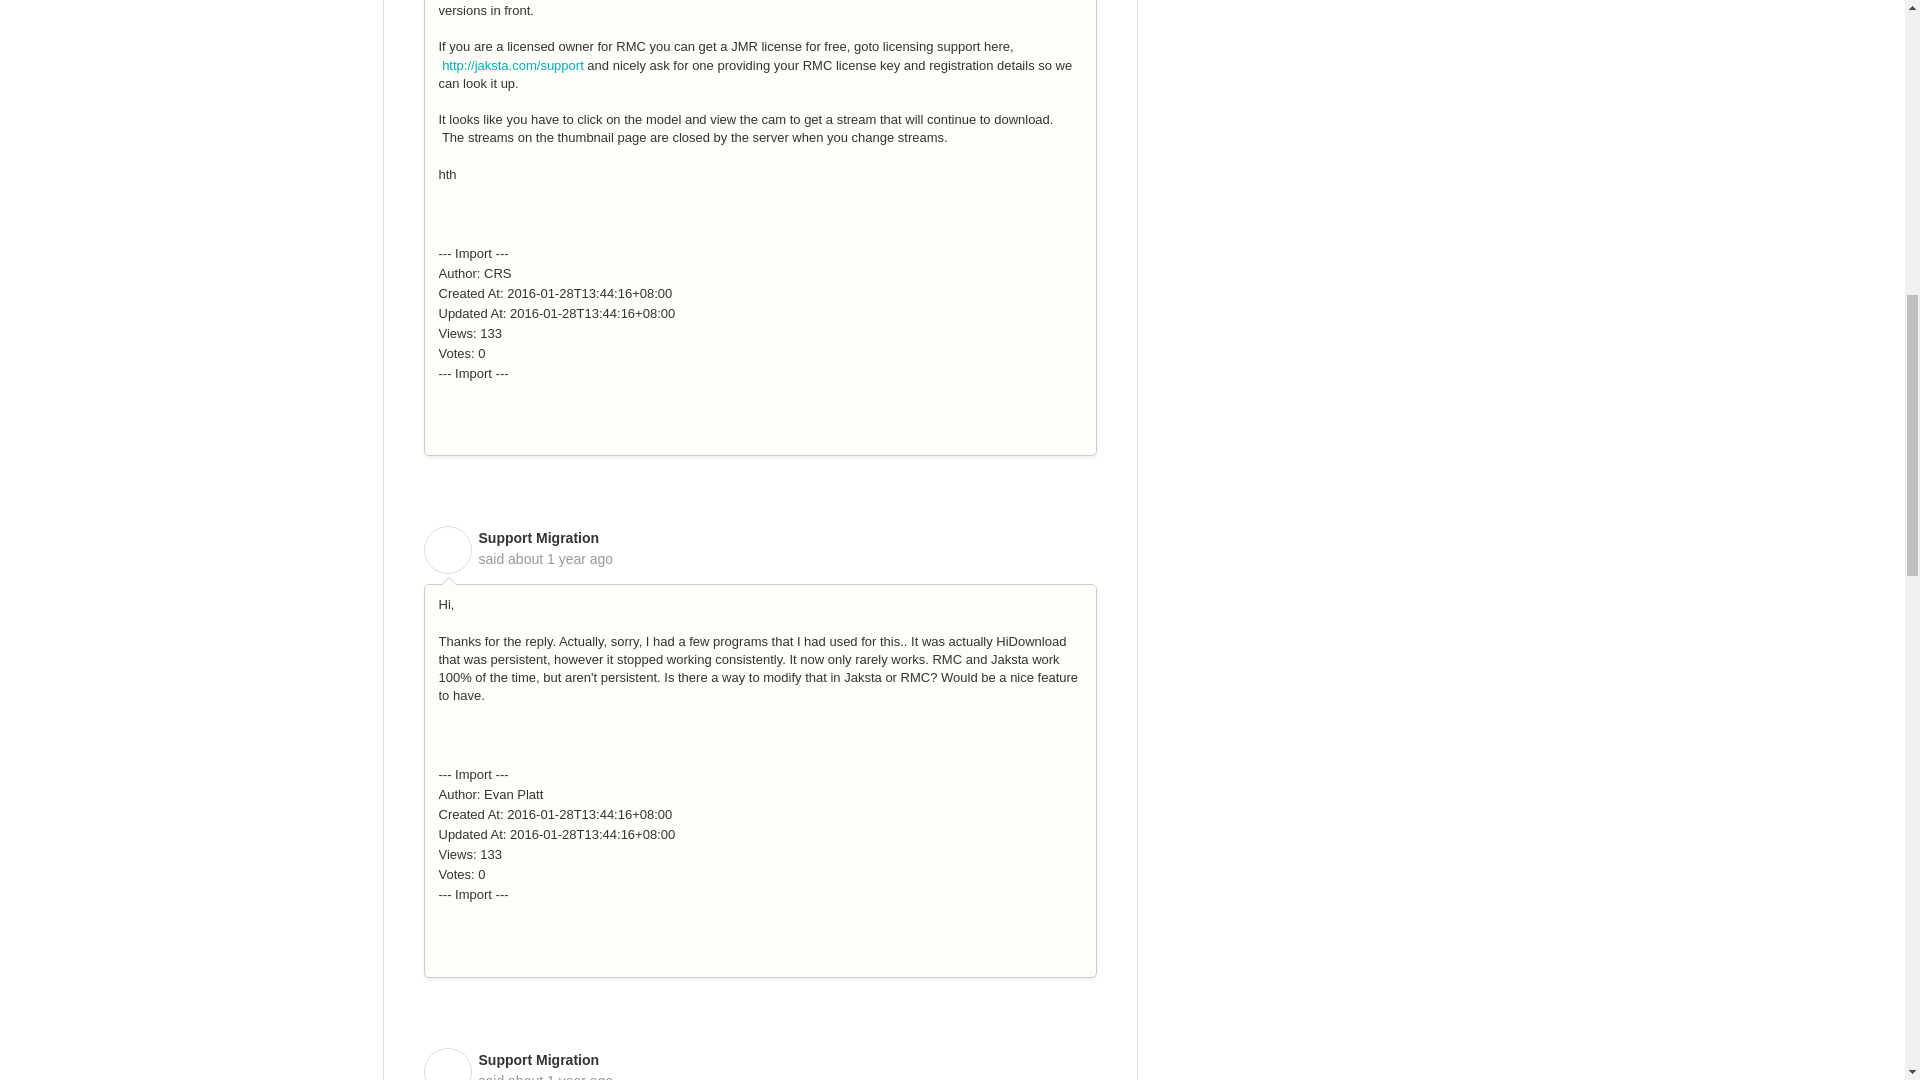 The width and height of the screenshot is (1920, 1080). Describe the element at coordinates (560, 1076) in the screenshot. I see `Mon, 8 May, 2023 at  1:19 AM` at that location.